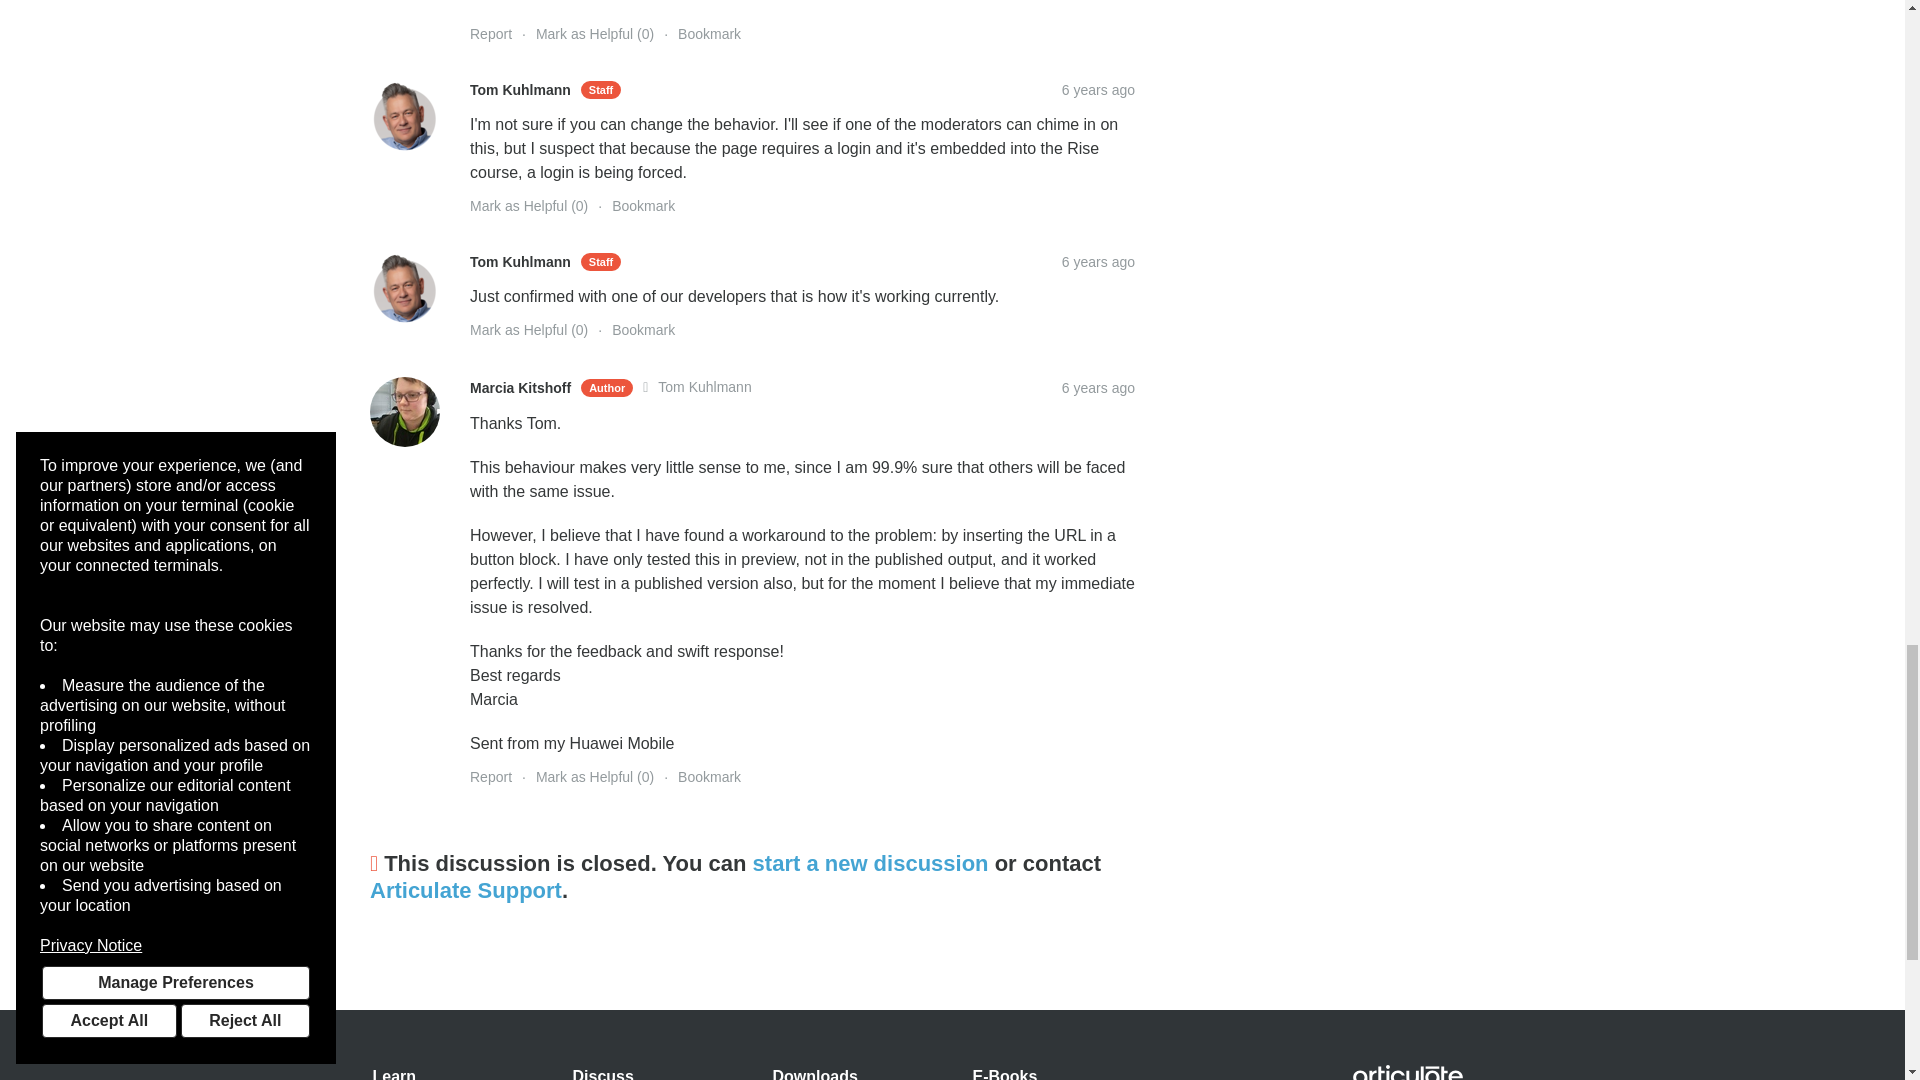  What do you see at coordinates (1098, 388) in the screenshot?
I see `Copy URL to Clipboard` at bounding box center [1098, 388].